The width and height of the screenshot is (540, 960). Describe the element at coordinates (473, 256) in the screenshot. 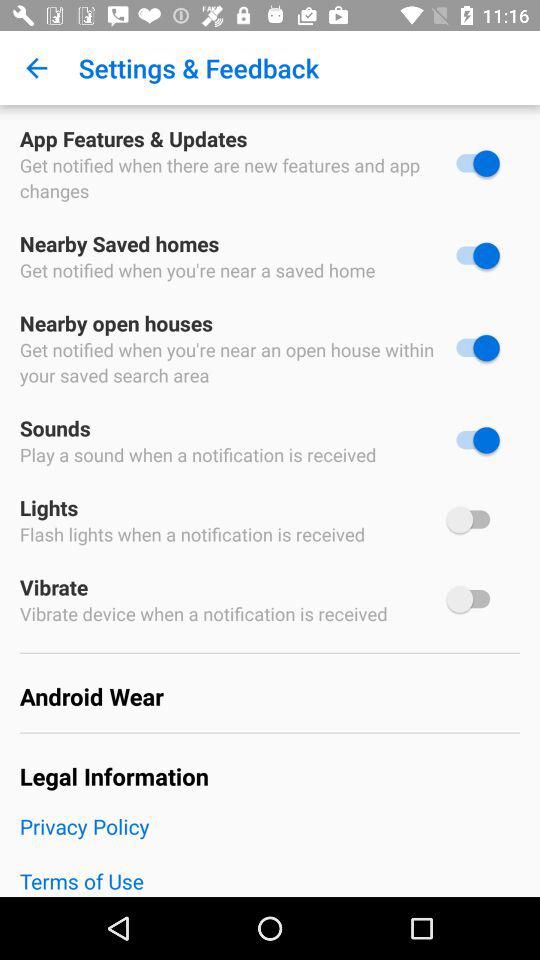

I see `deselect option` at that location.